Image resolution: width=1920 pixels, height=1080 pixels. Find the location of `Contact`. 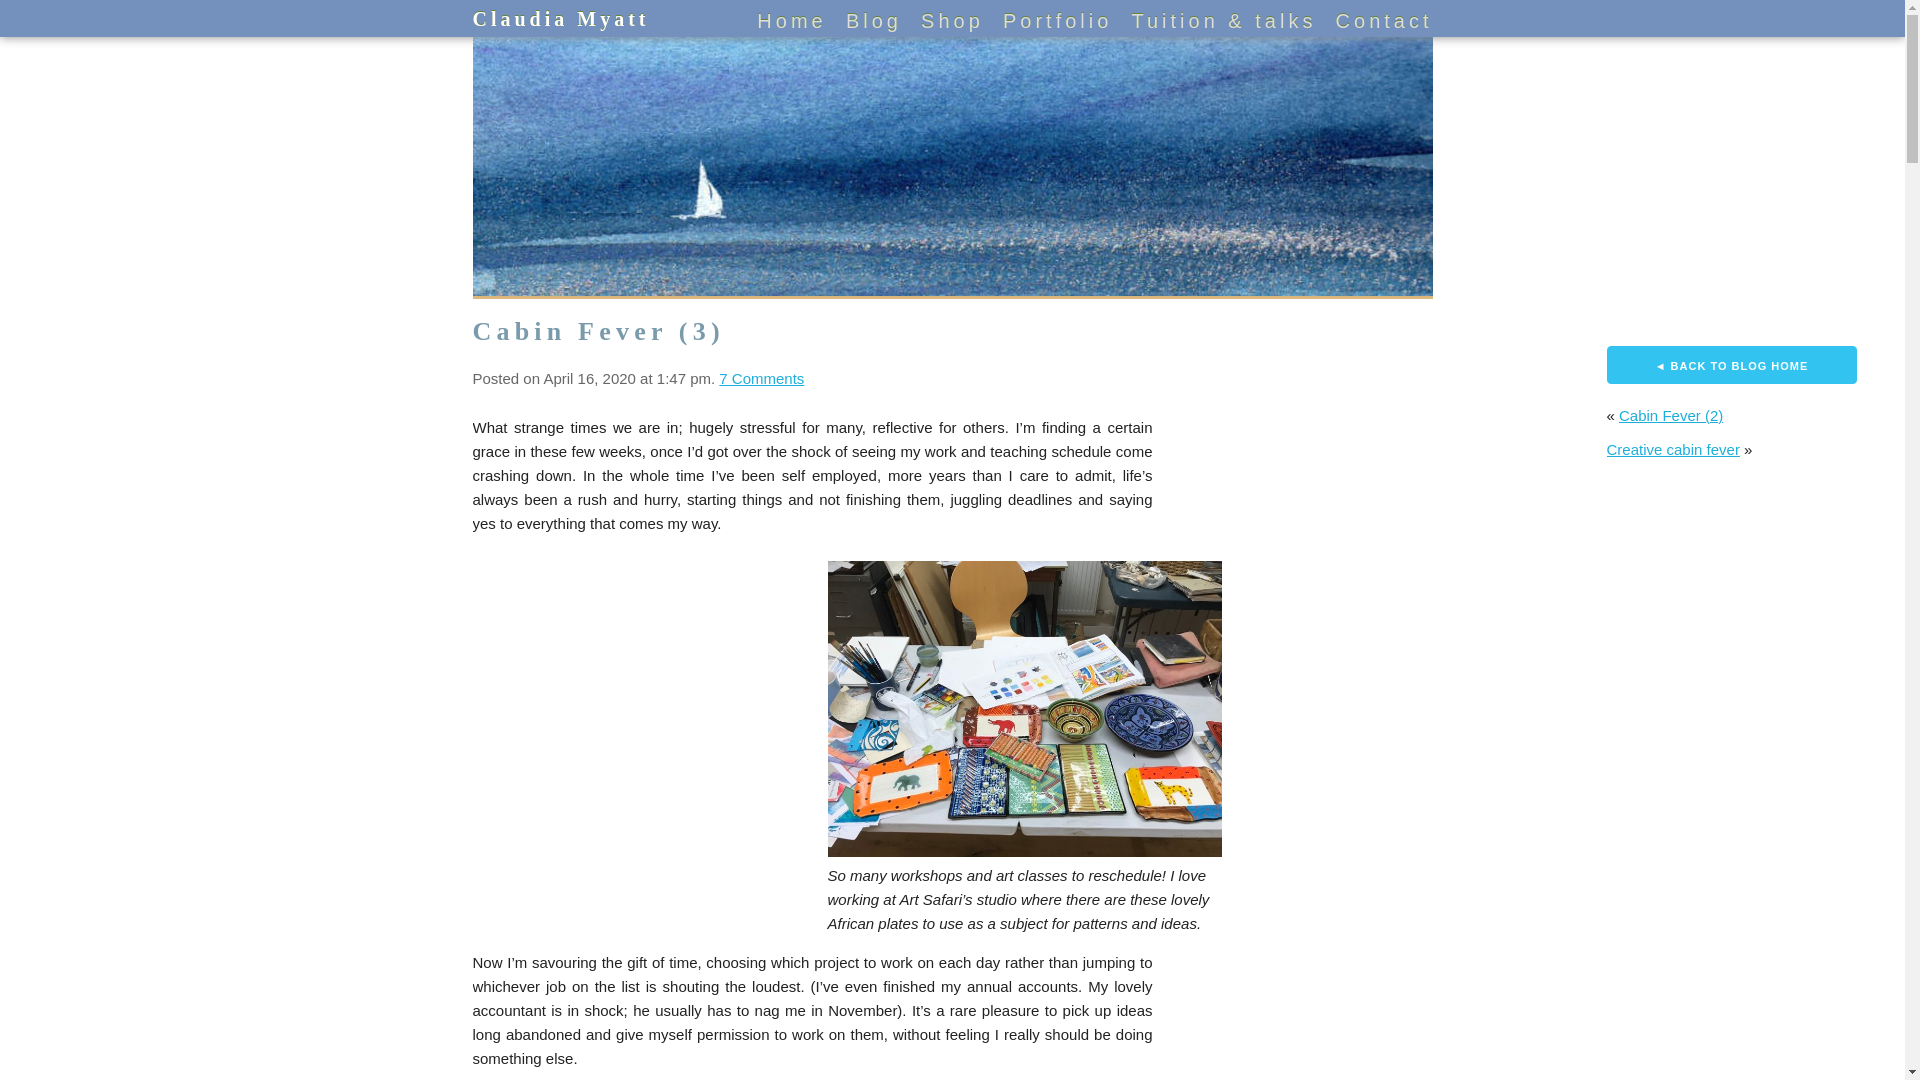

Contact is located at coordinates (1384, 20).